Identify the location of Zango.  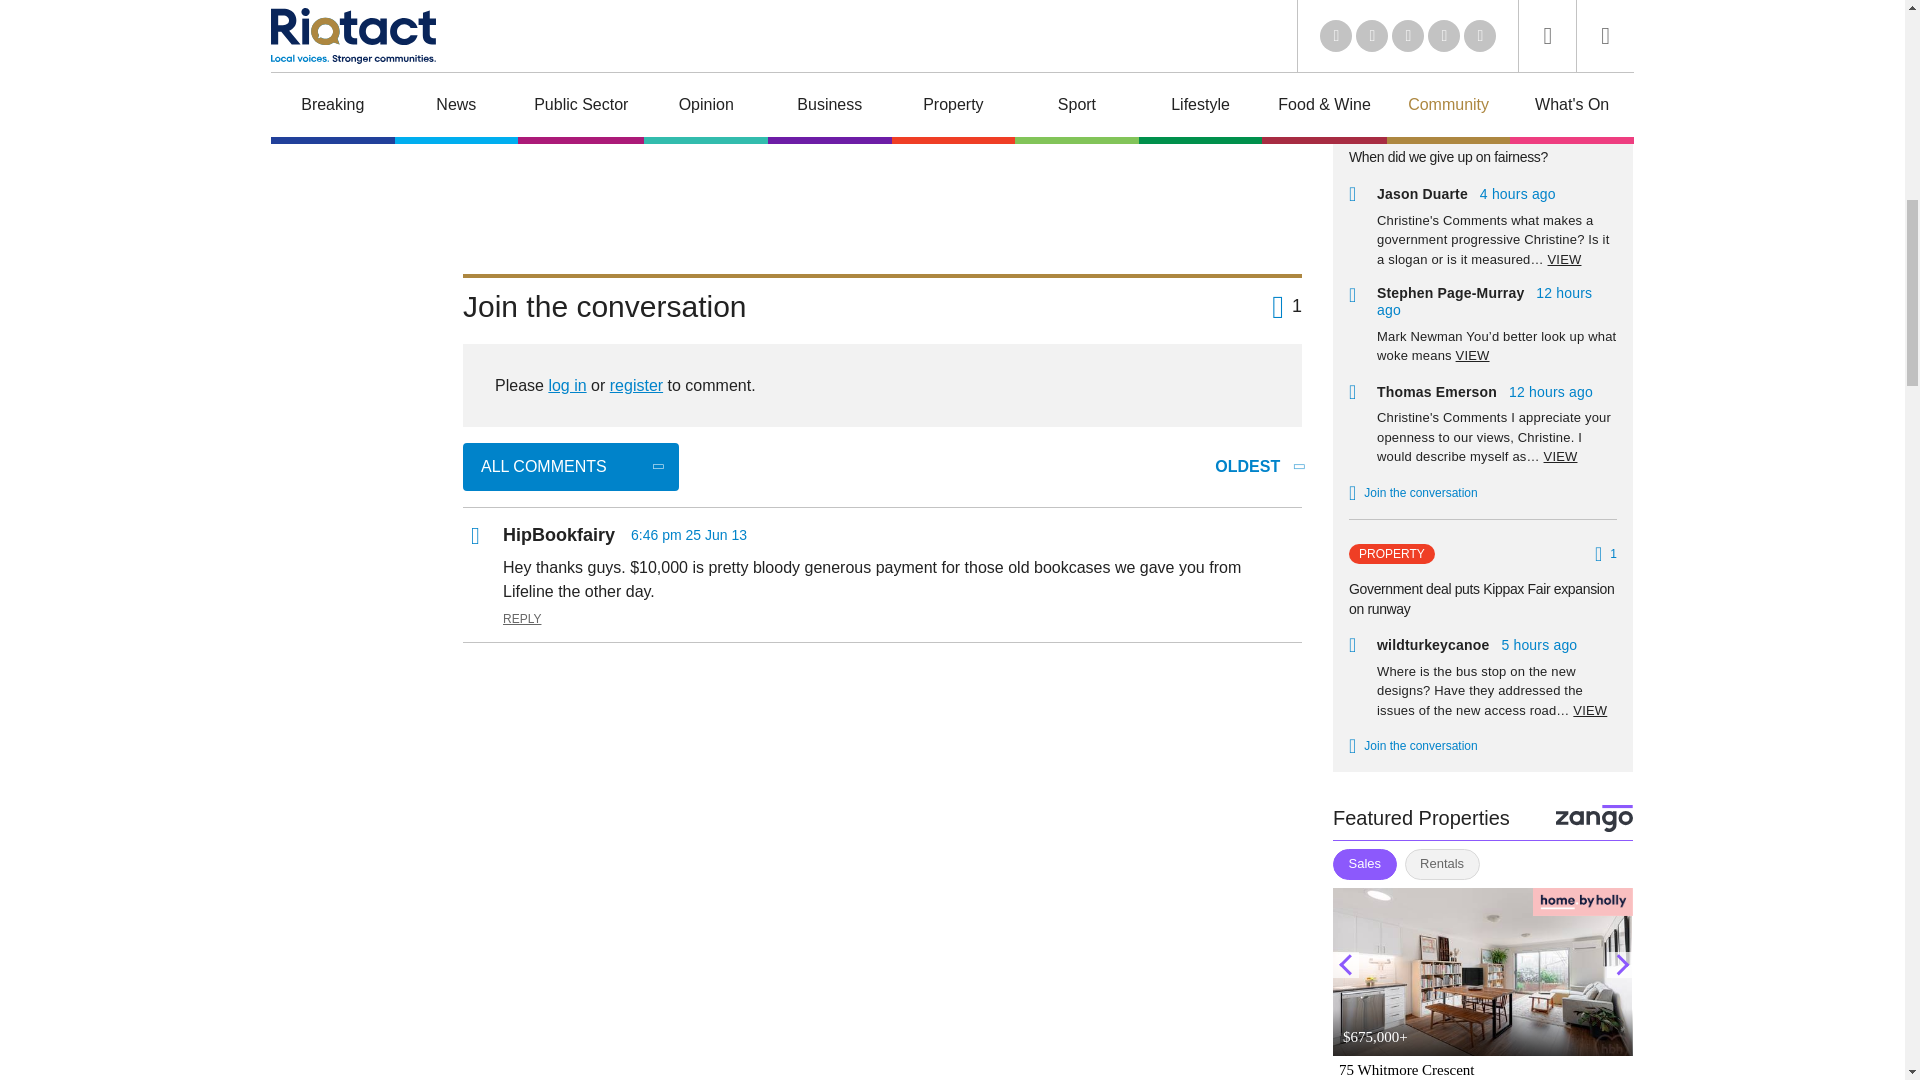
(1594, 818).